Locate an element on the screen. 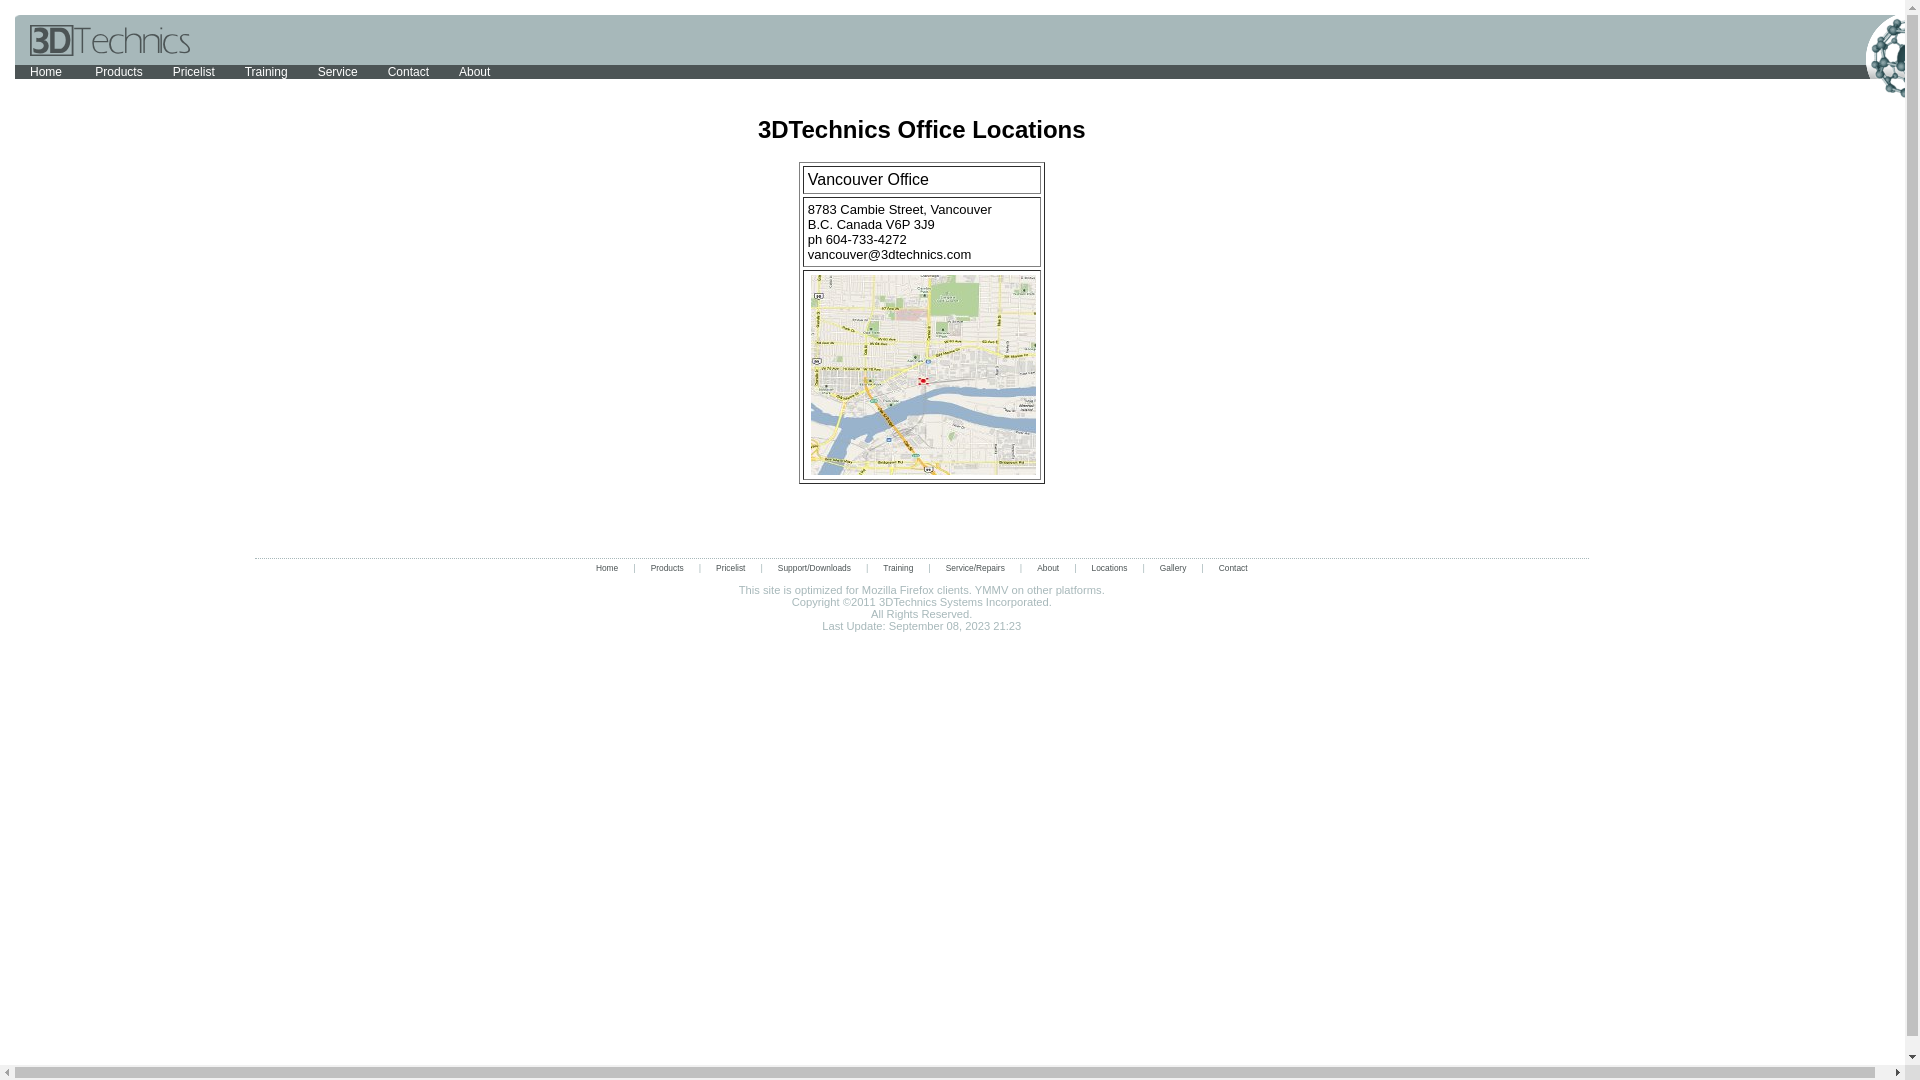 This screenshot has height=1080, width=1920. Products is located at coordinates (118, 72).